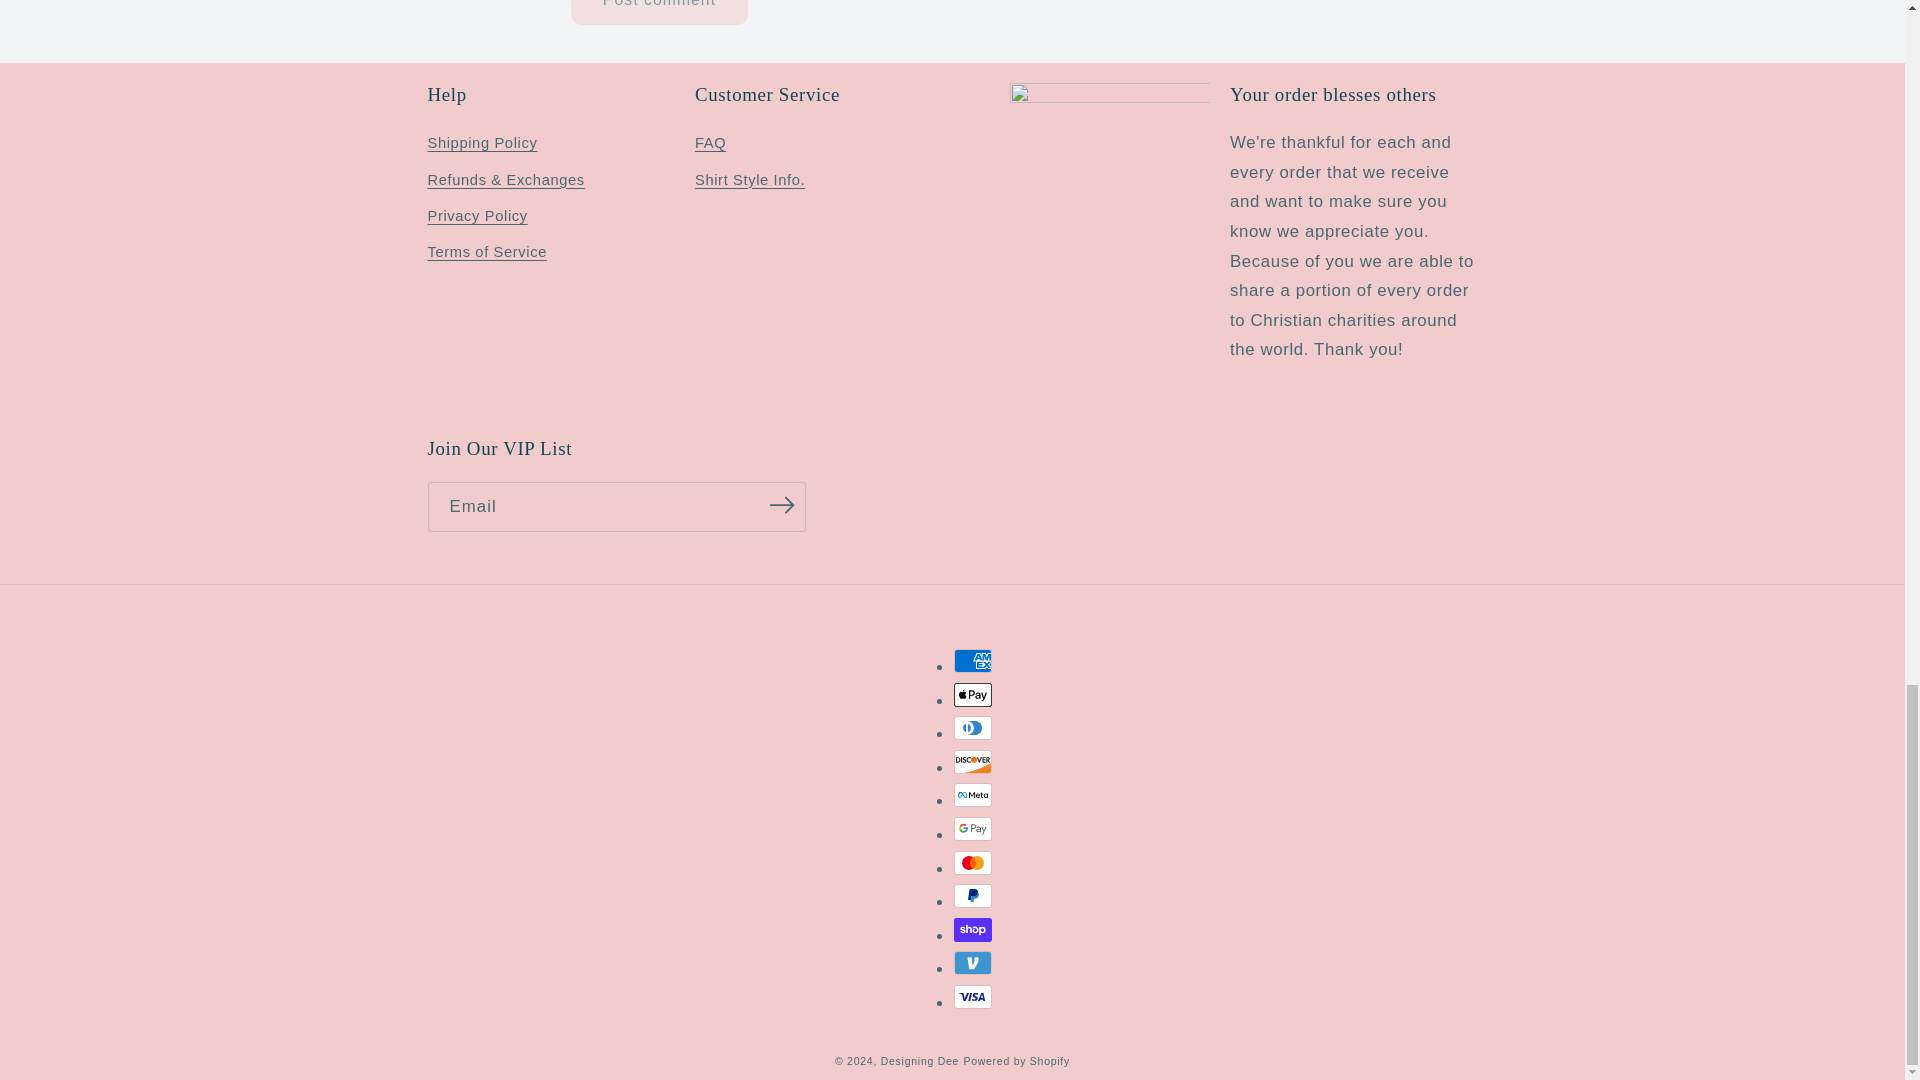 The width and height of the screenshot is (1920, 1080). Describe the element at coordinates (973, 794) in the screenshot. I see `Meta Pay` at that location.